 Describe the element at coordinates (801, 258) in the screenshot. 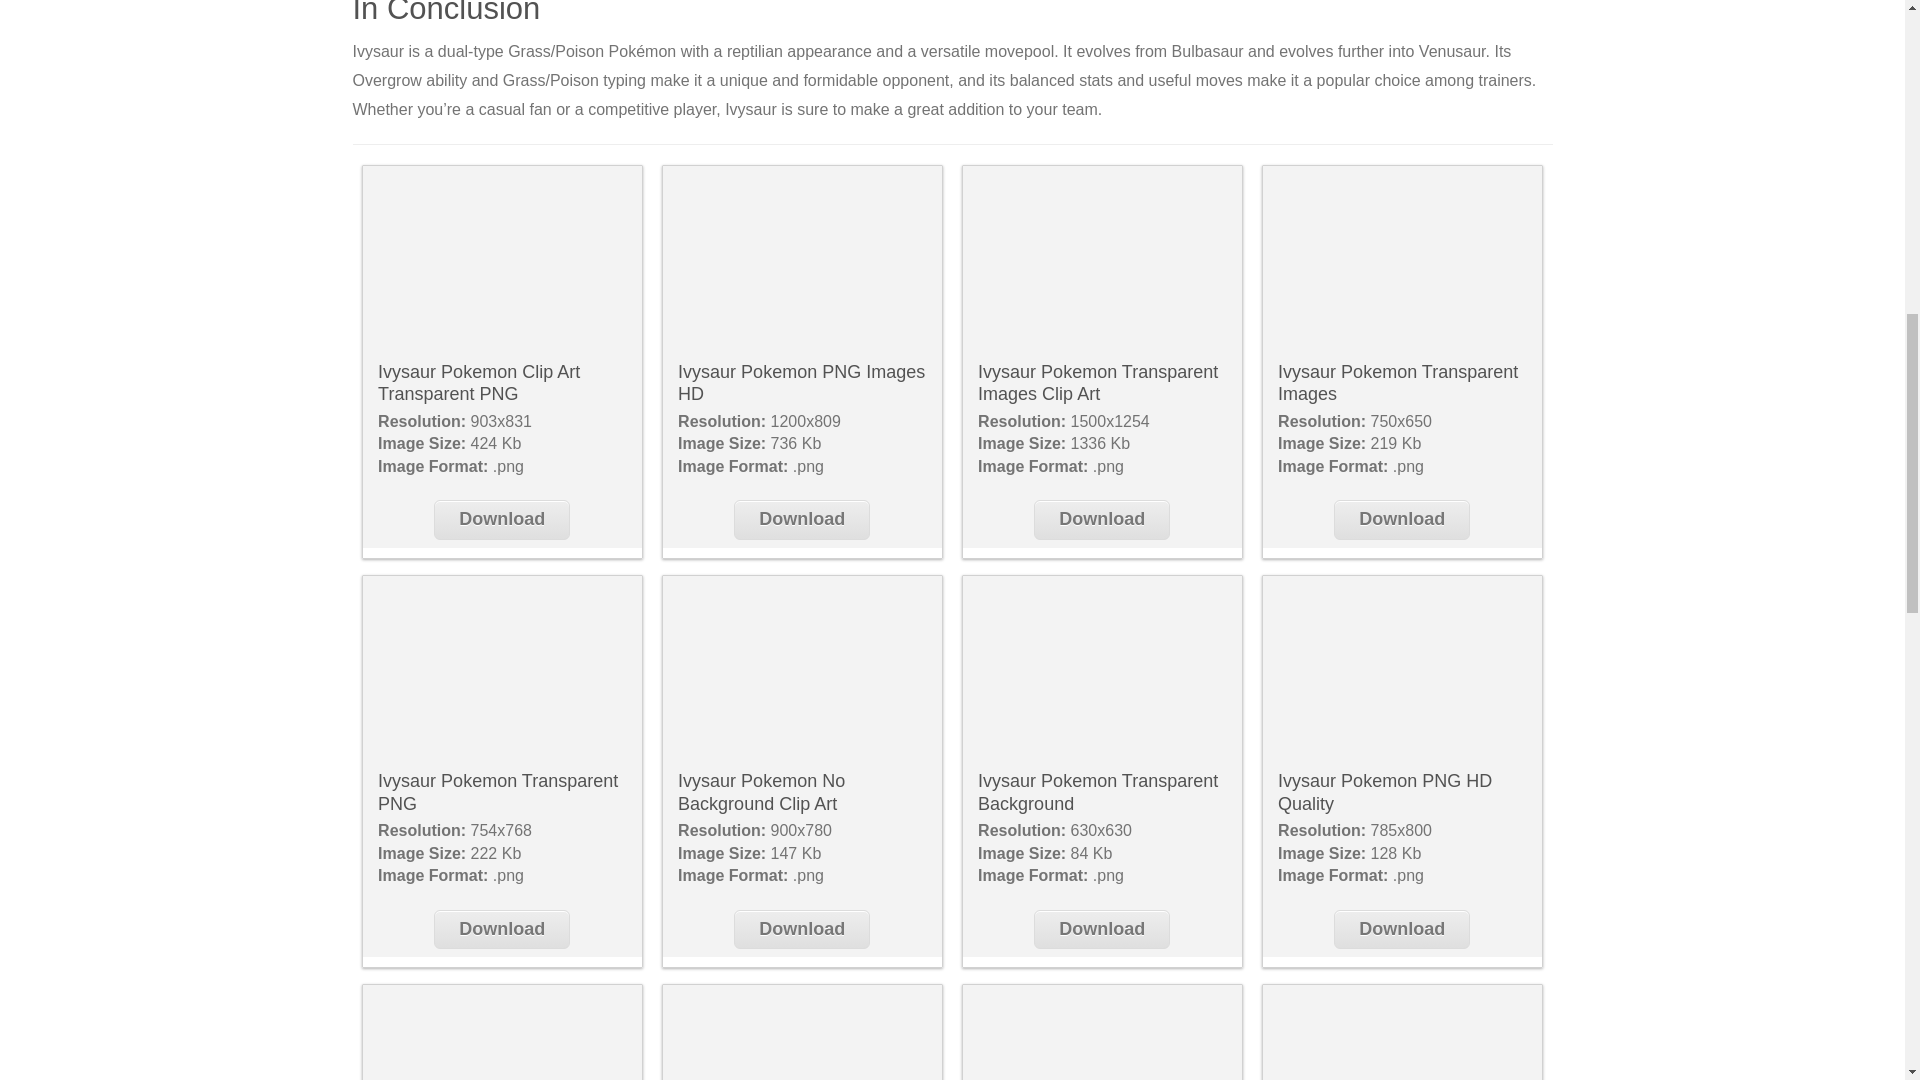

I see `Ivysaur Pokemon PNG Images HD` at that location.